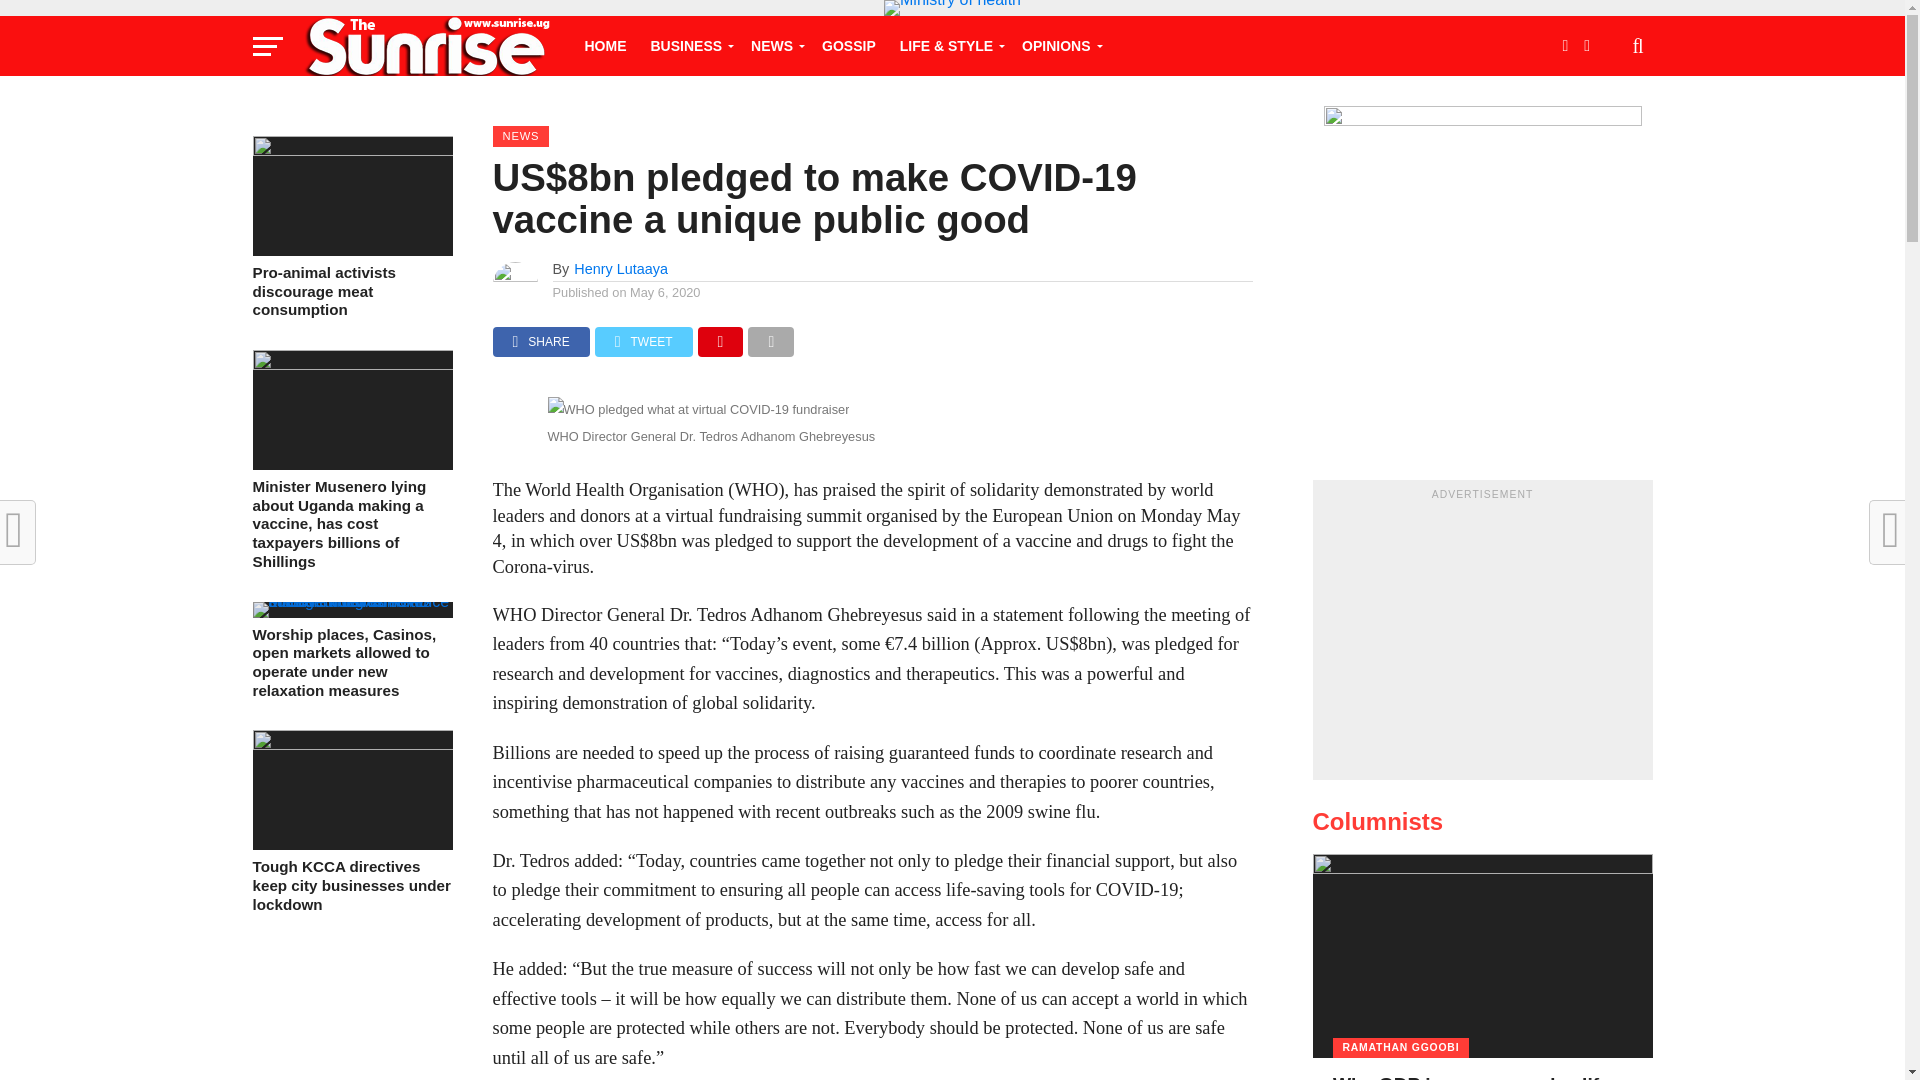 This screenshot has width=1920, height=1080. What do you see at coordinates (351, 744) in the screenshot?
I see `Tough KCCA directives keep city businesses under lockdown` at bounding box center [351, 744].